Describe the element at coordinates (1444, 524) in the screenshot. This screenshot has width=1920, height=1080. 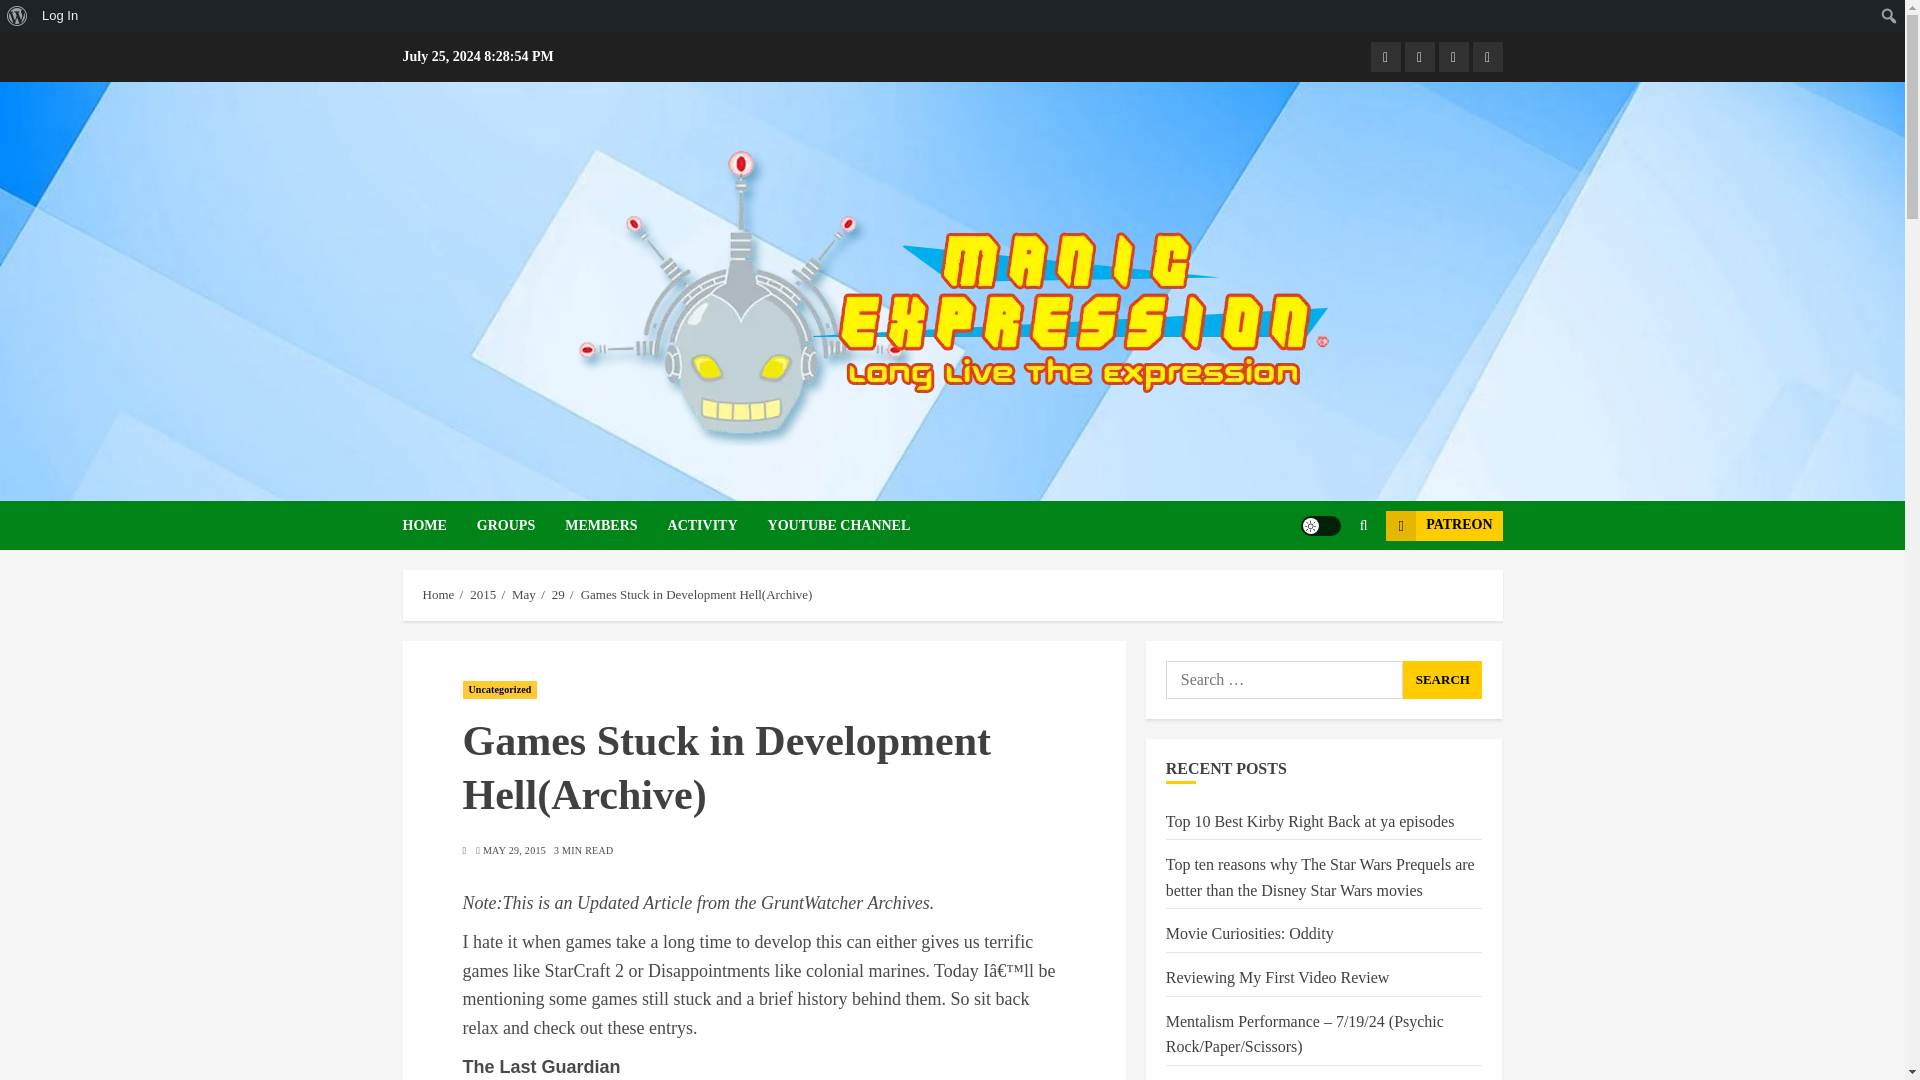
I see `PATREON` at that location.